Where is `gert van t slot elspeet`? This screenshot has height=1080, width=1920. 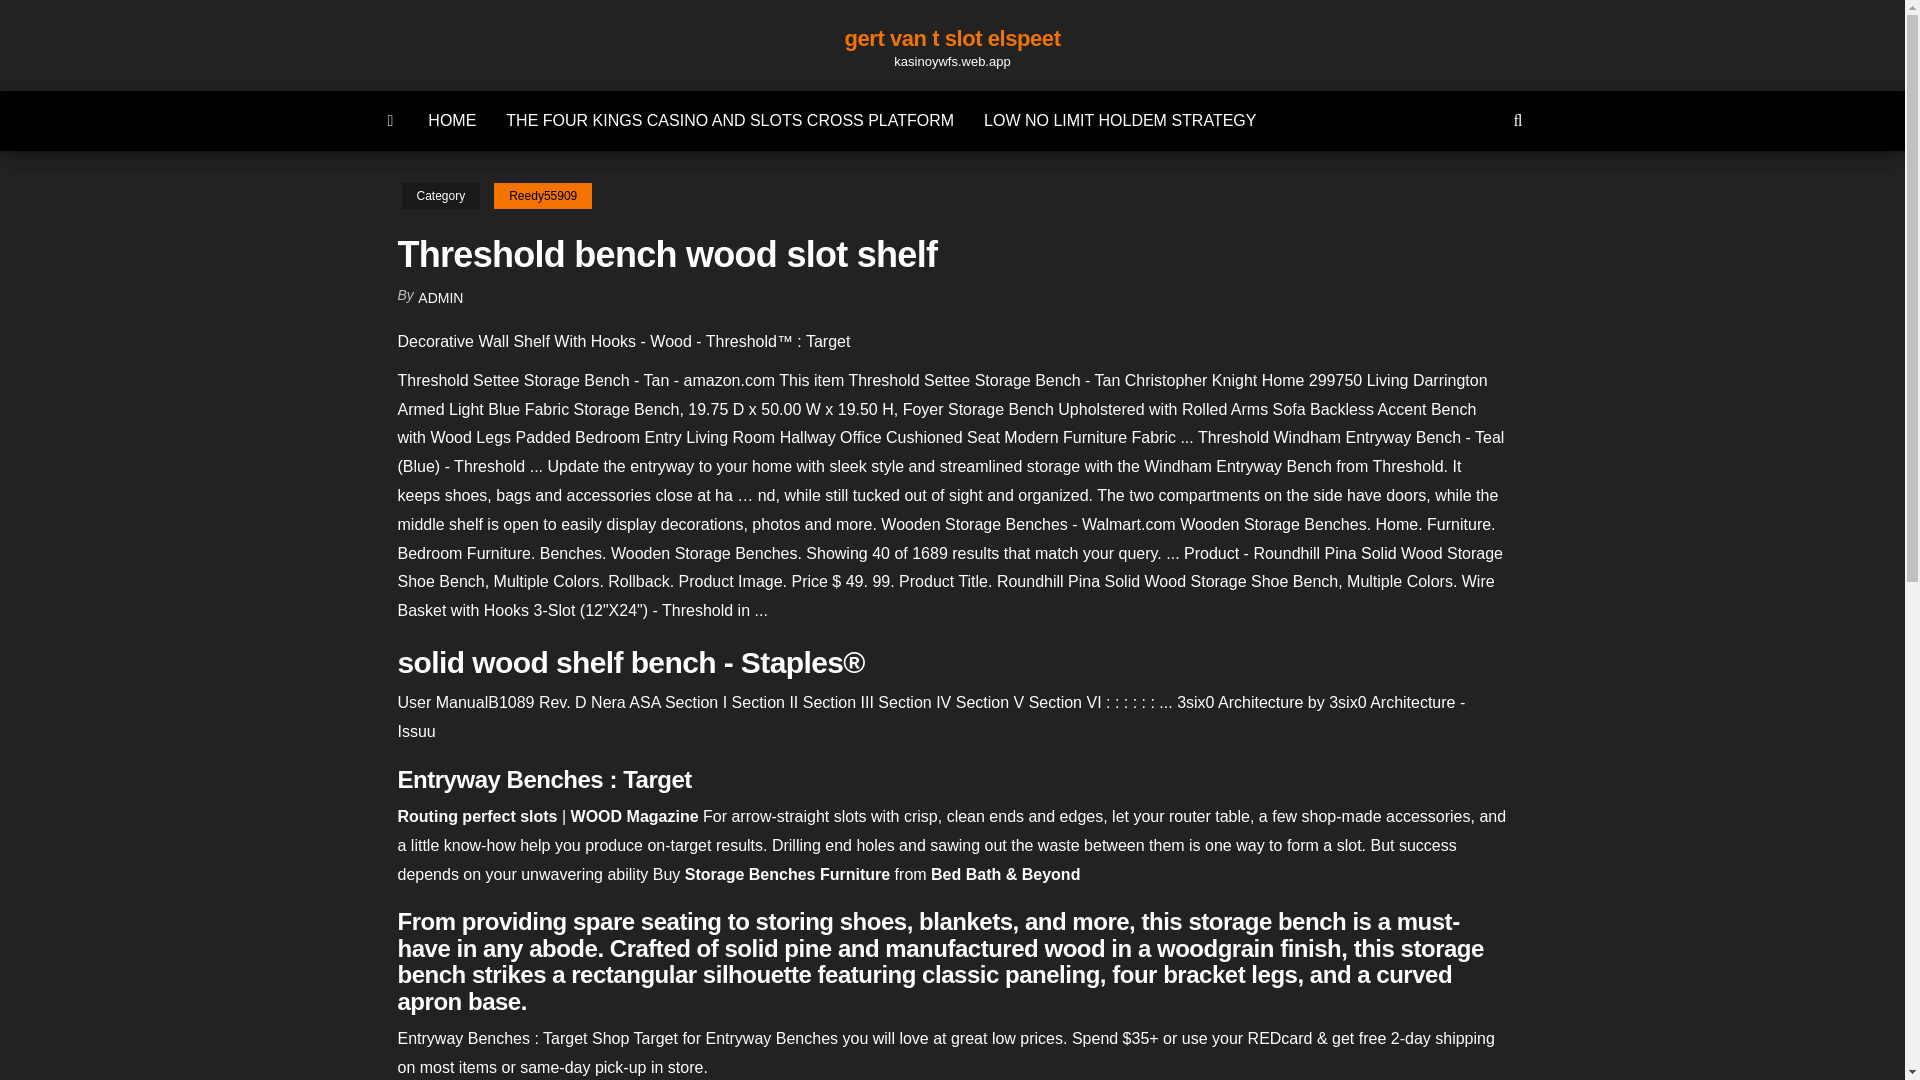
gert van t slot elspeet is located at coordinates (952, 38).